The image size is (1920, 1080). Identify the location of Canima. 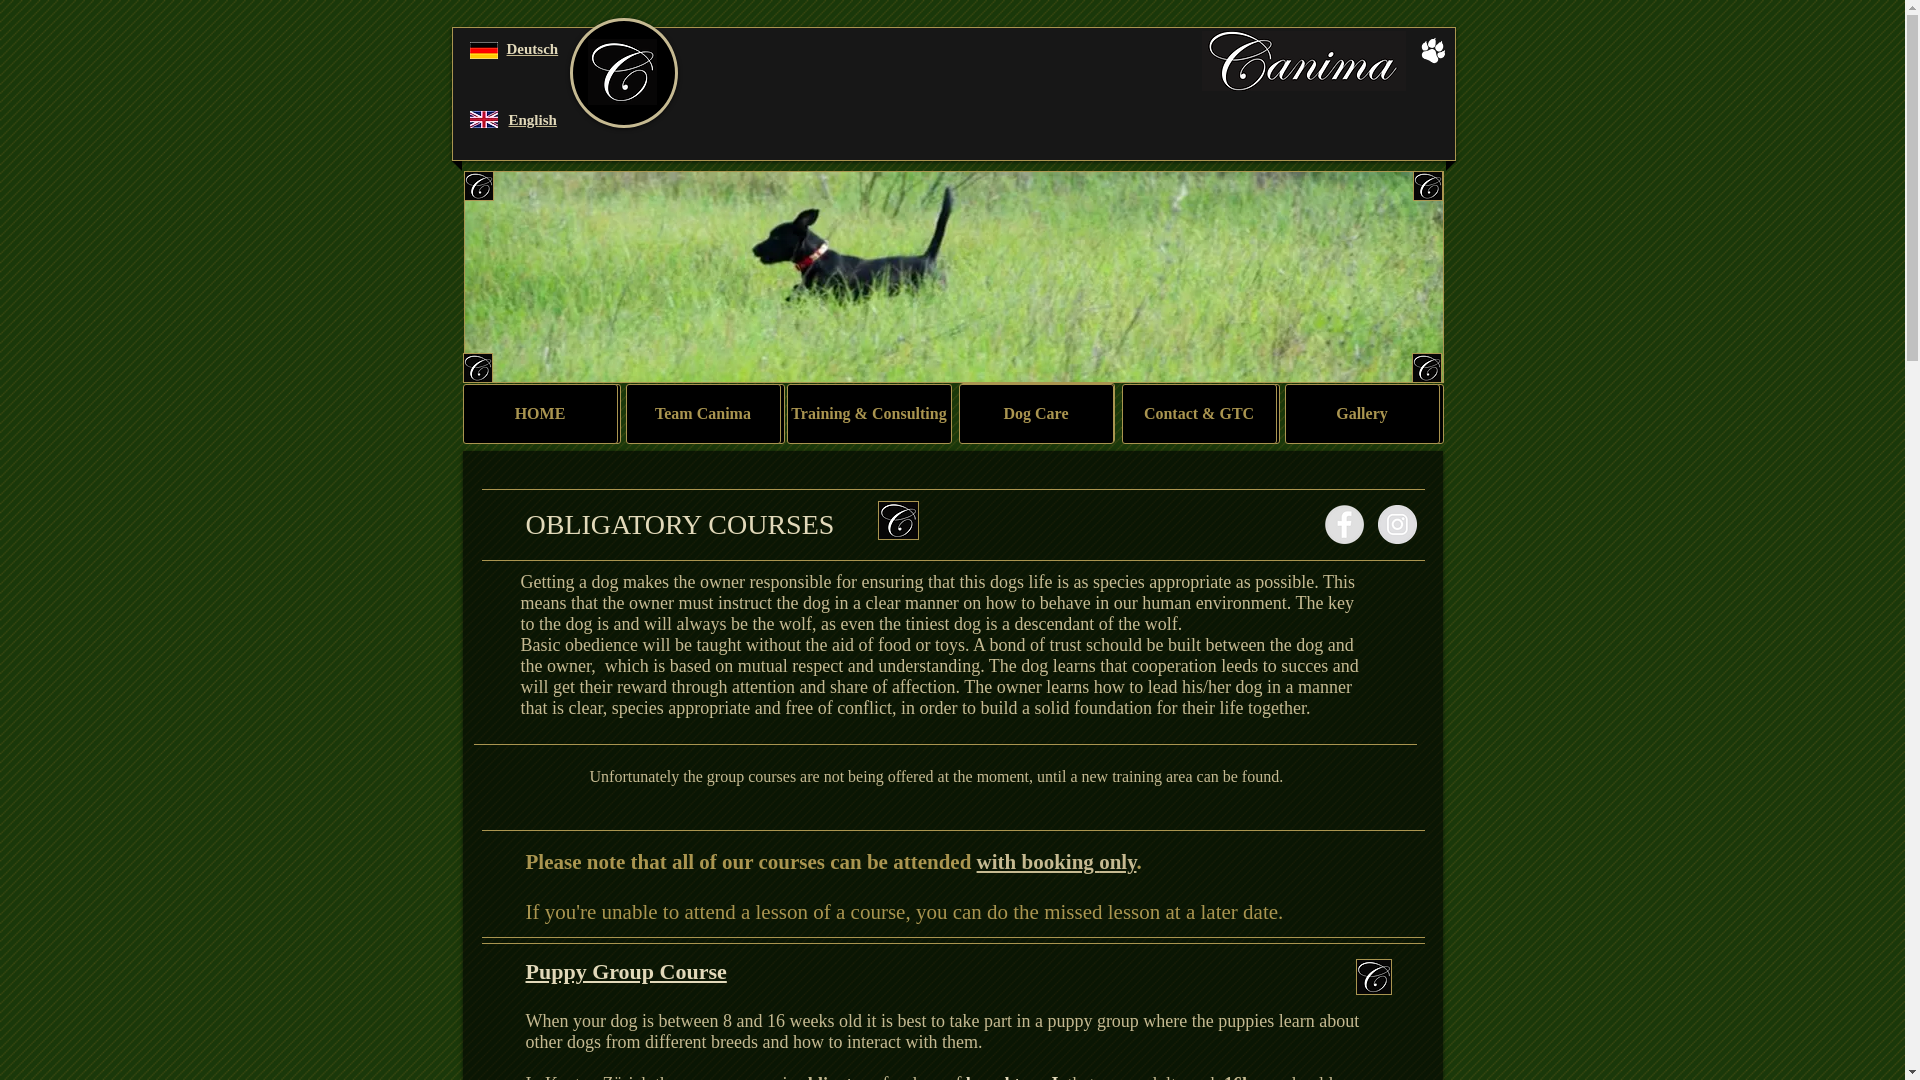
(622, 72).